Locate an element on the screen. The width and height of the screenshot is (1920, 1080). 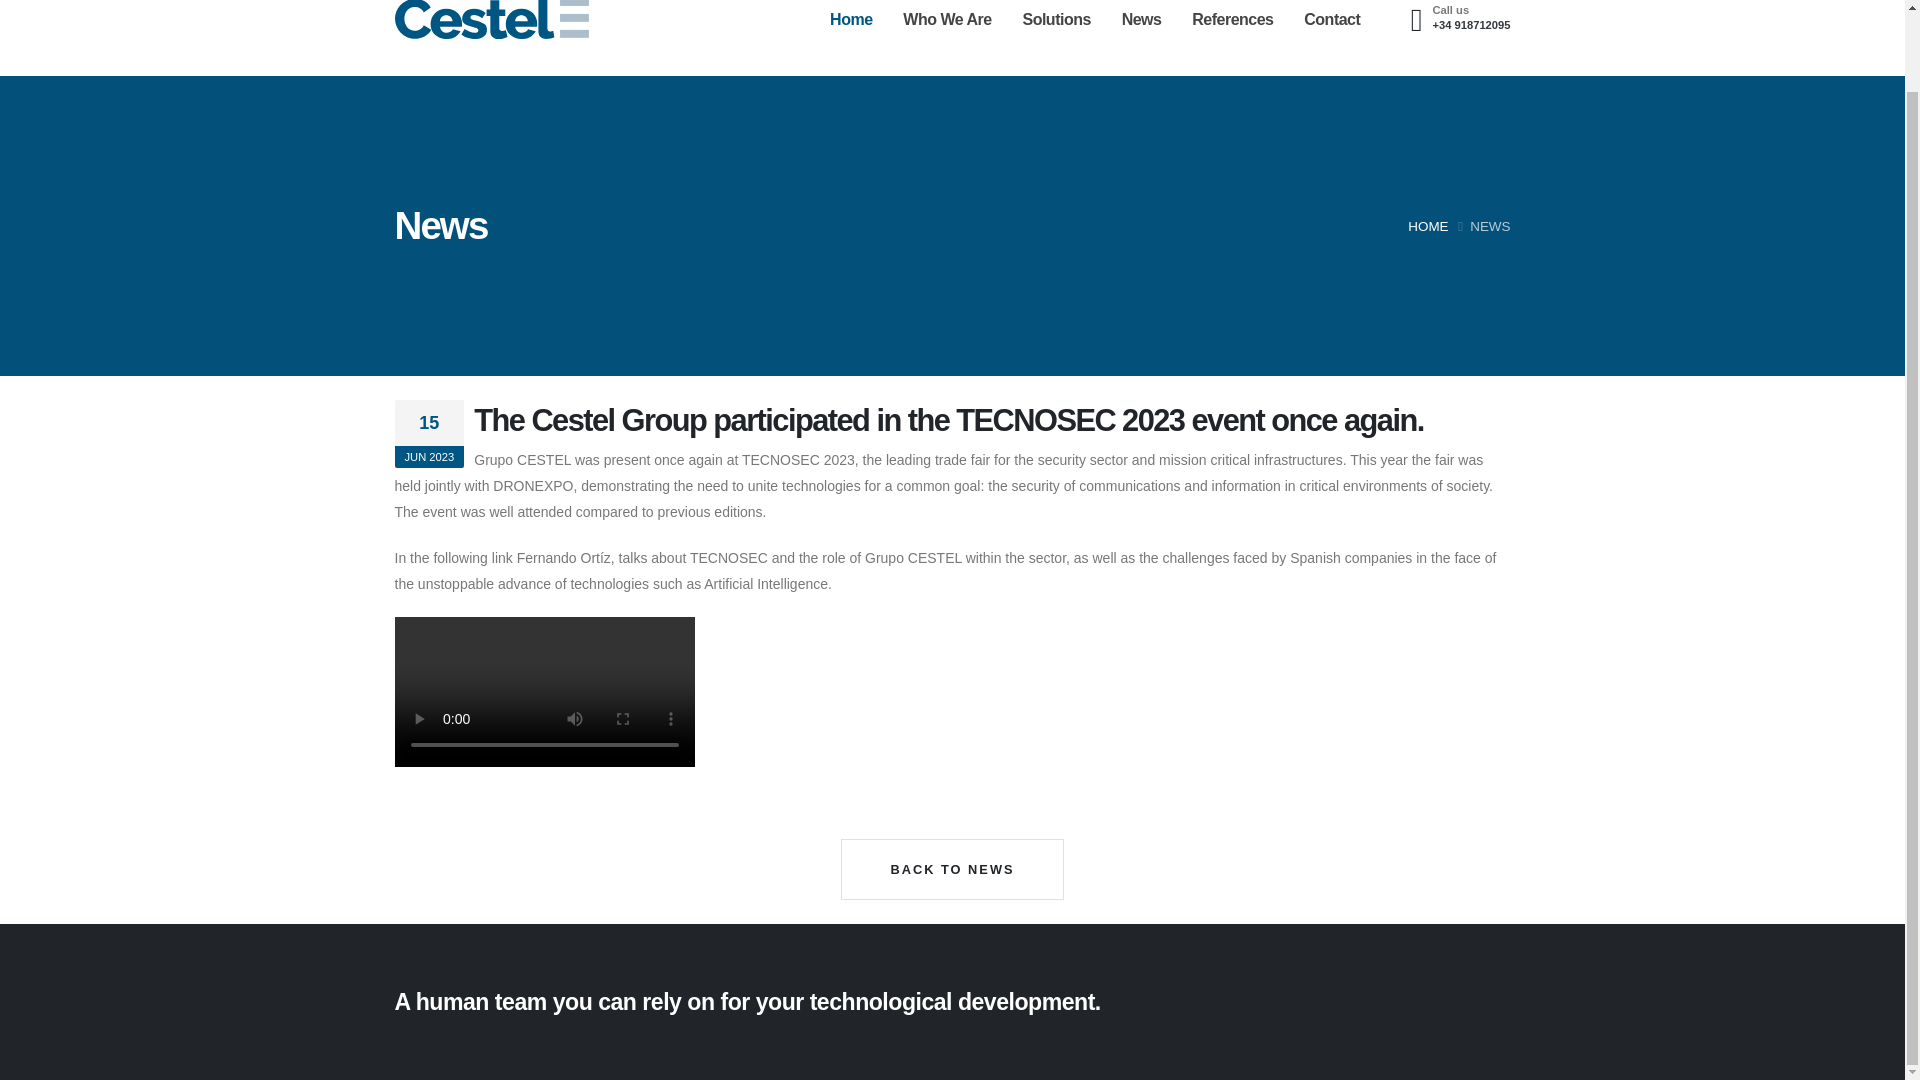
References is located at coordinates (1233, 38).